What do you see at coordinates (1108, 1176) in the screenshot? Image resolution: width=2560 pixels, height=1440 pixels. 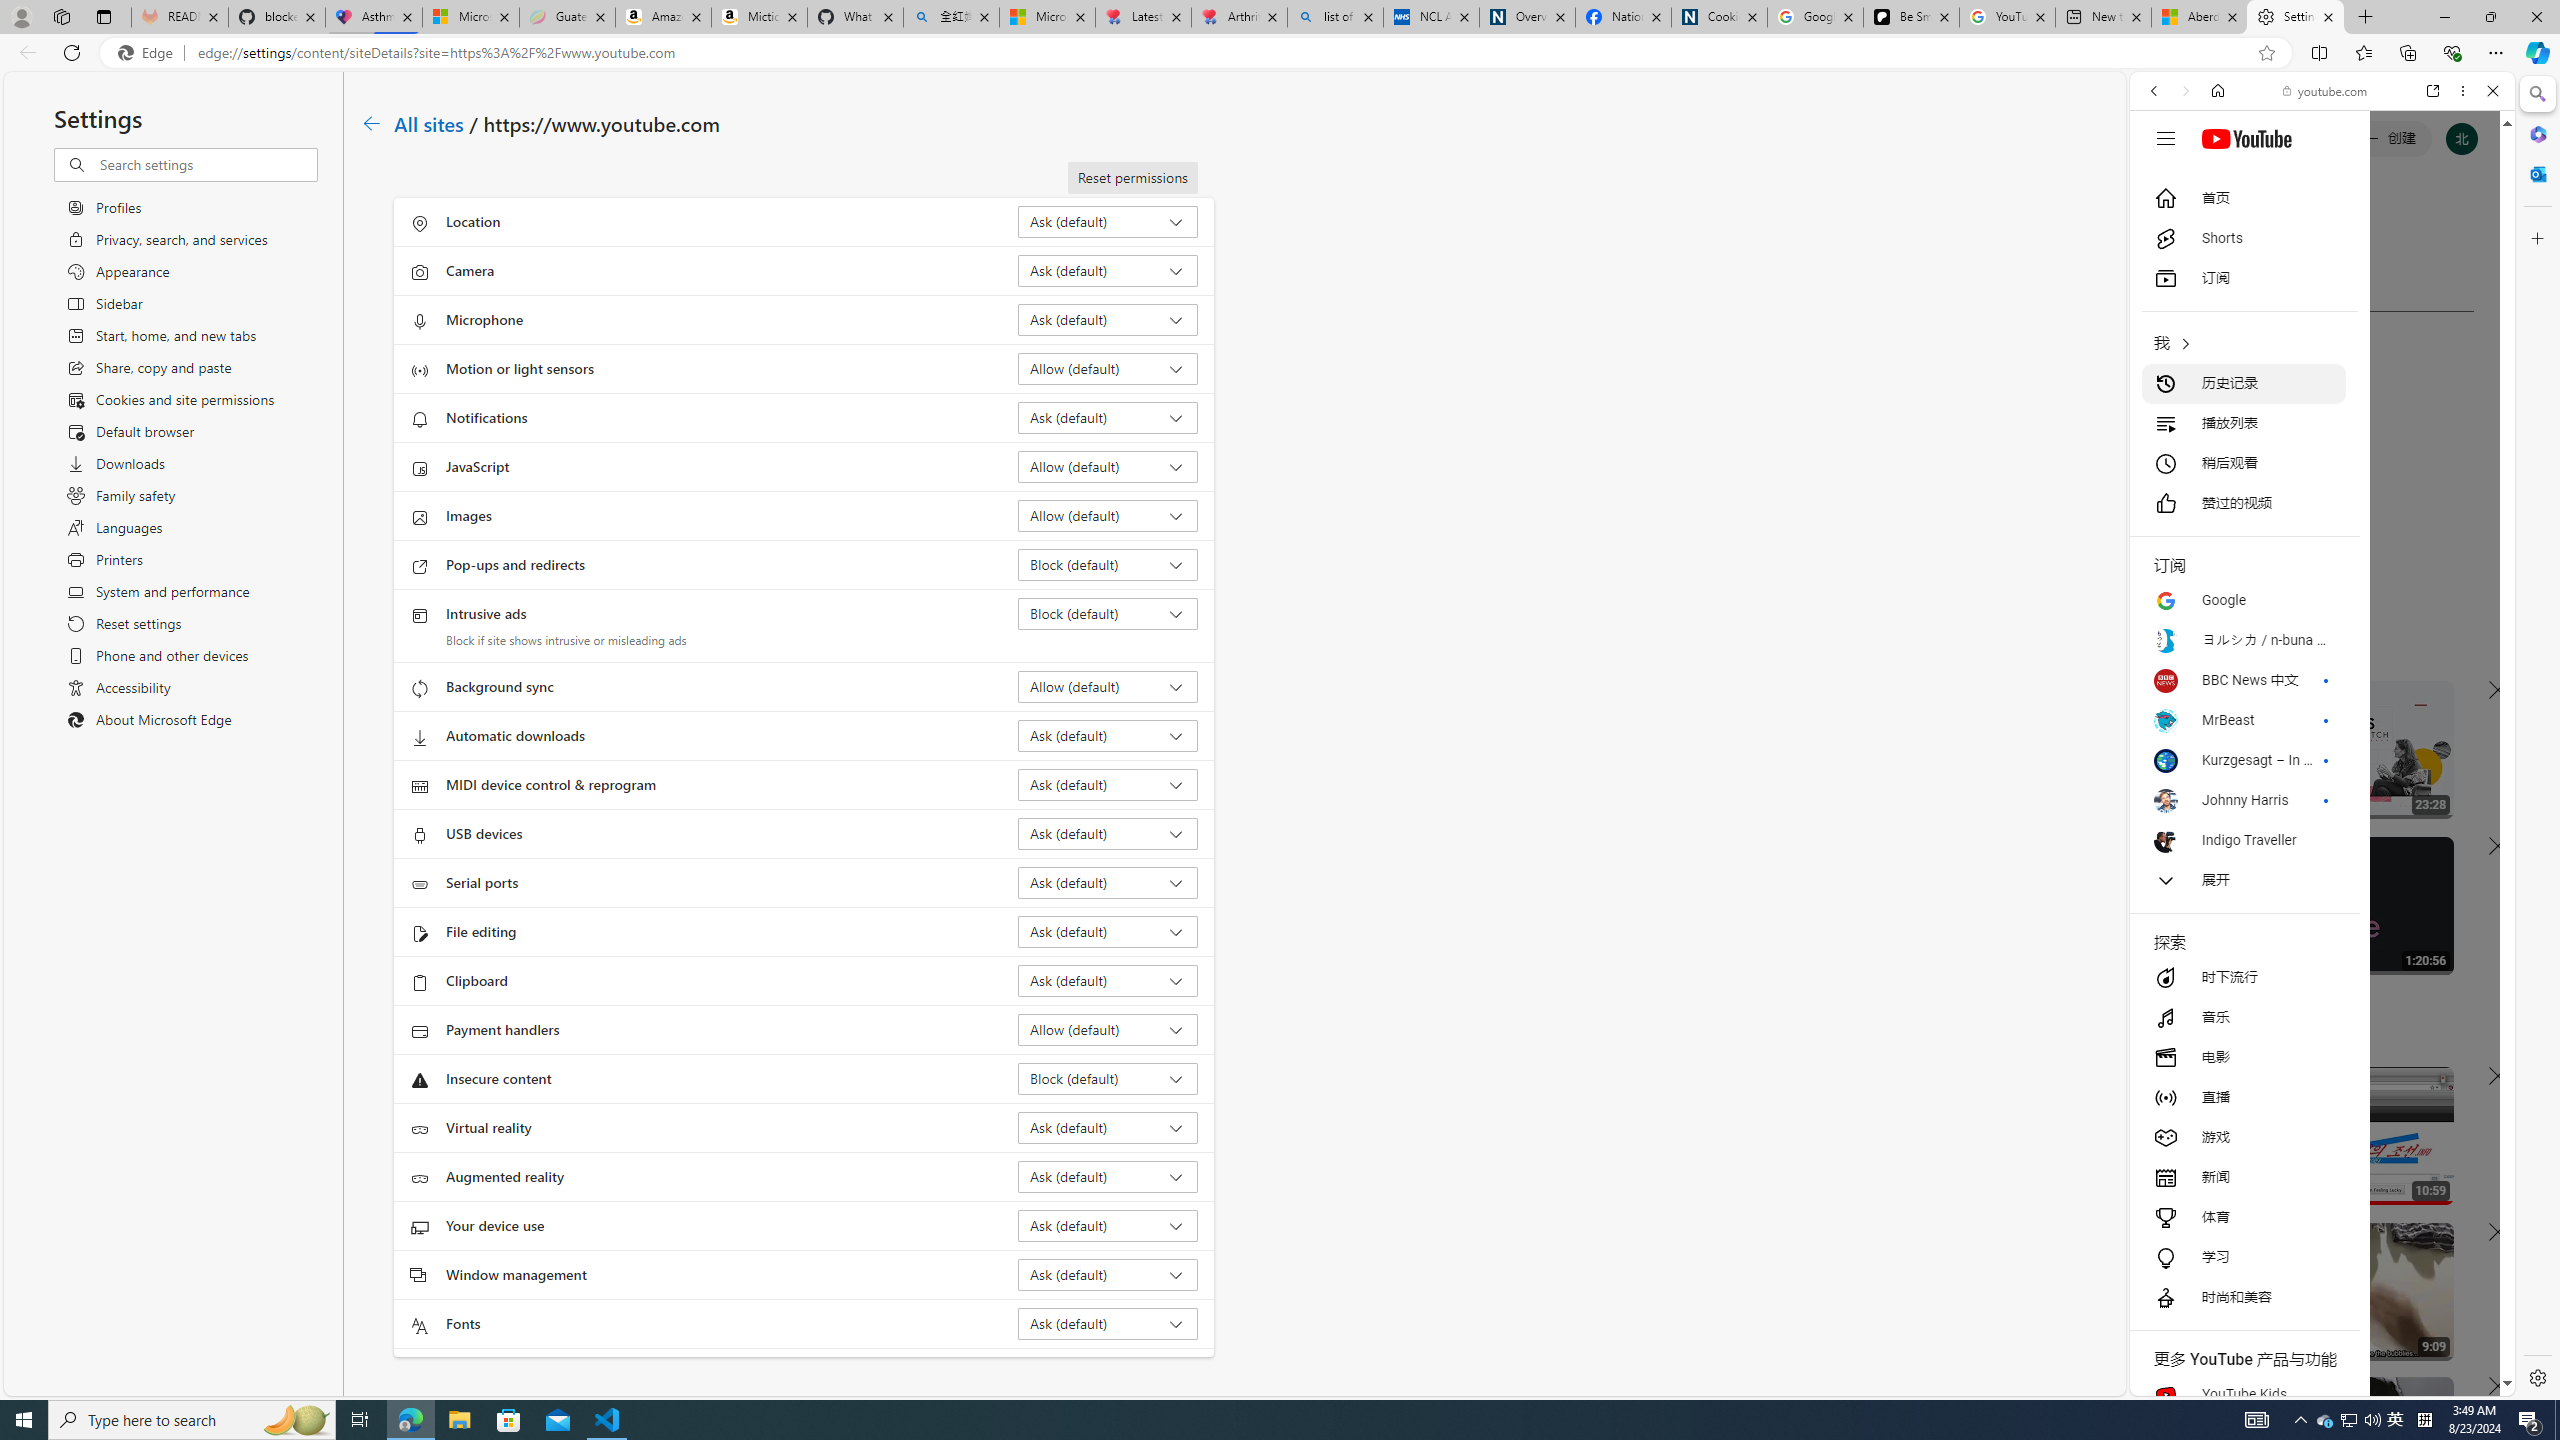 I see `Augmented reality Ask (default)` at bounding box center [1108, 1176].